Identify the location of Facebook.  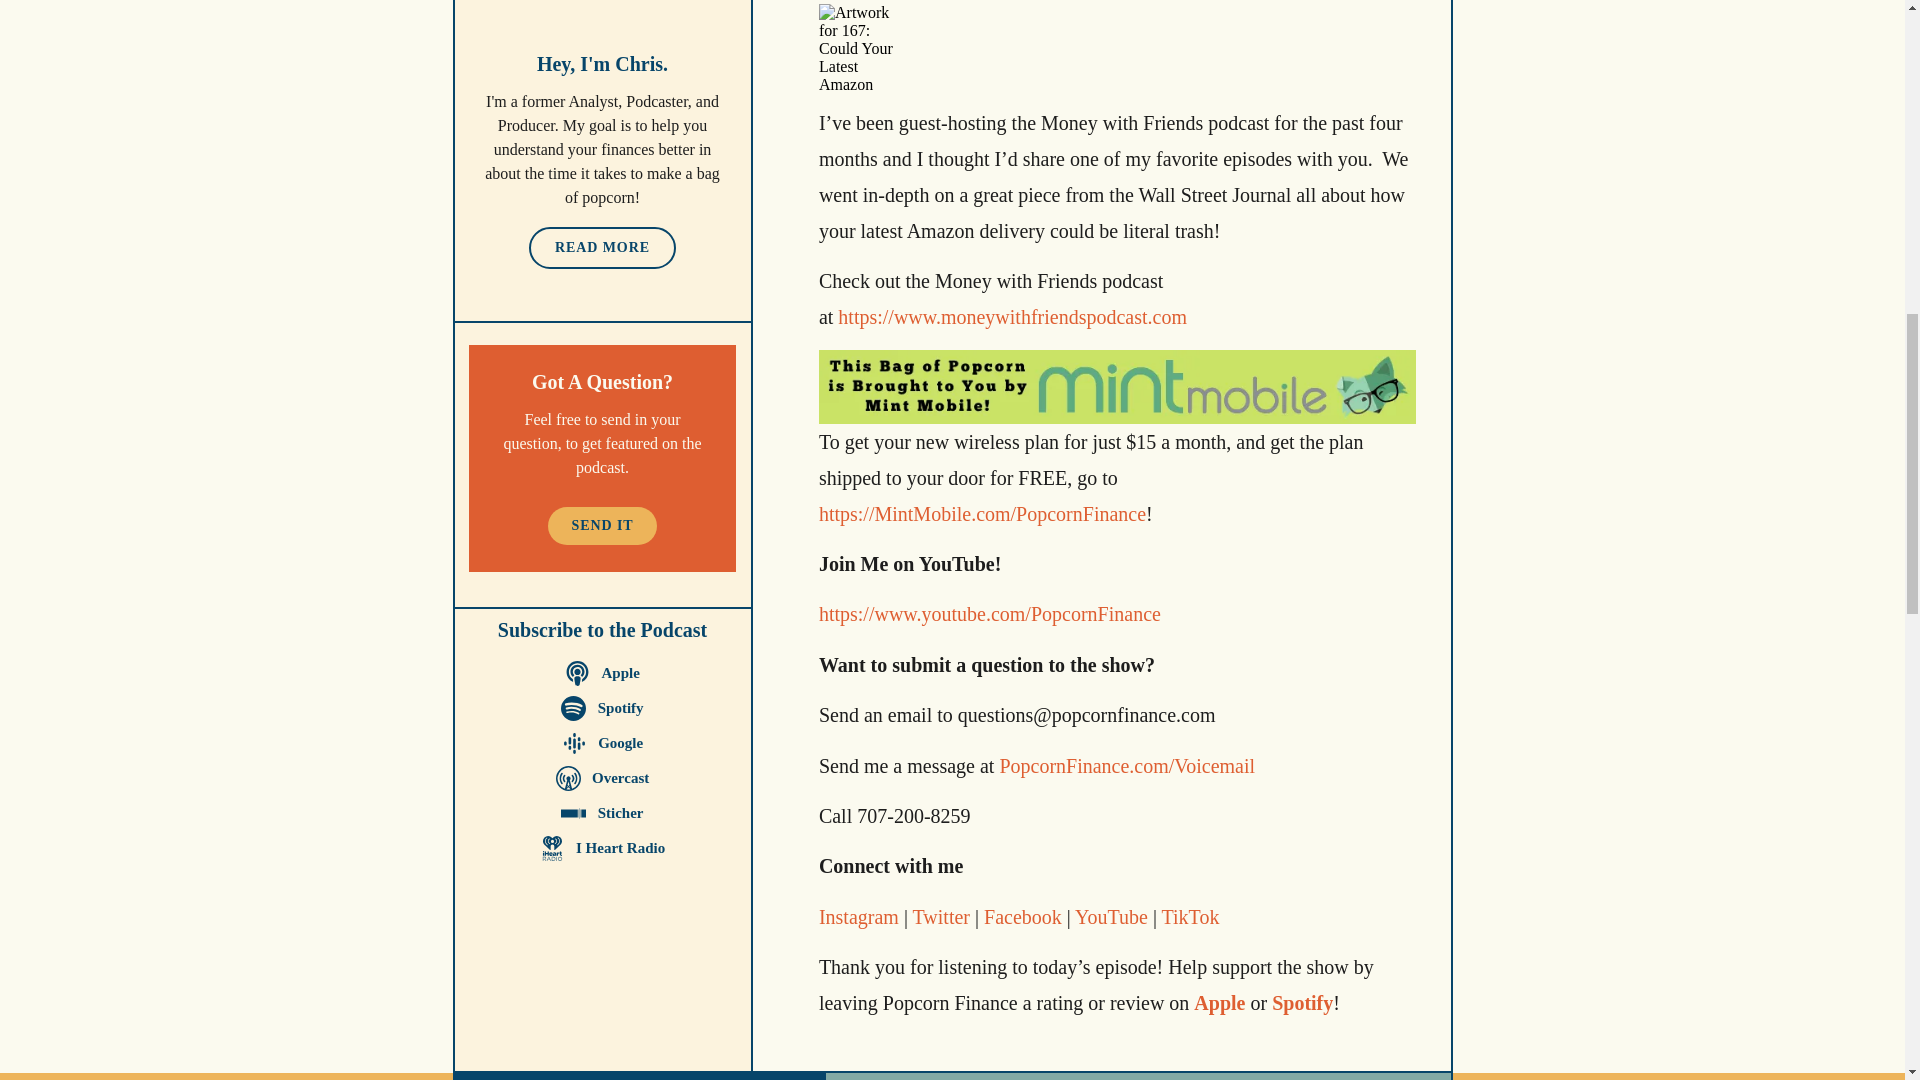
(1020, 916).